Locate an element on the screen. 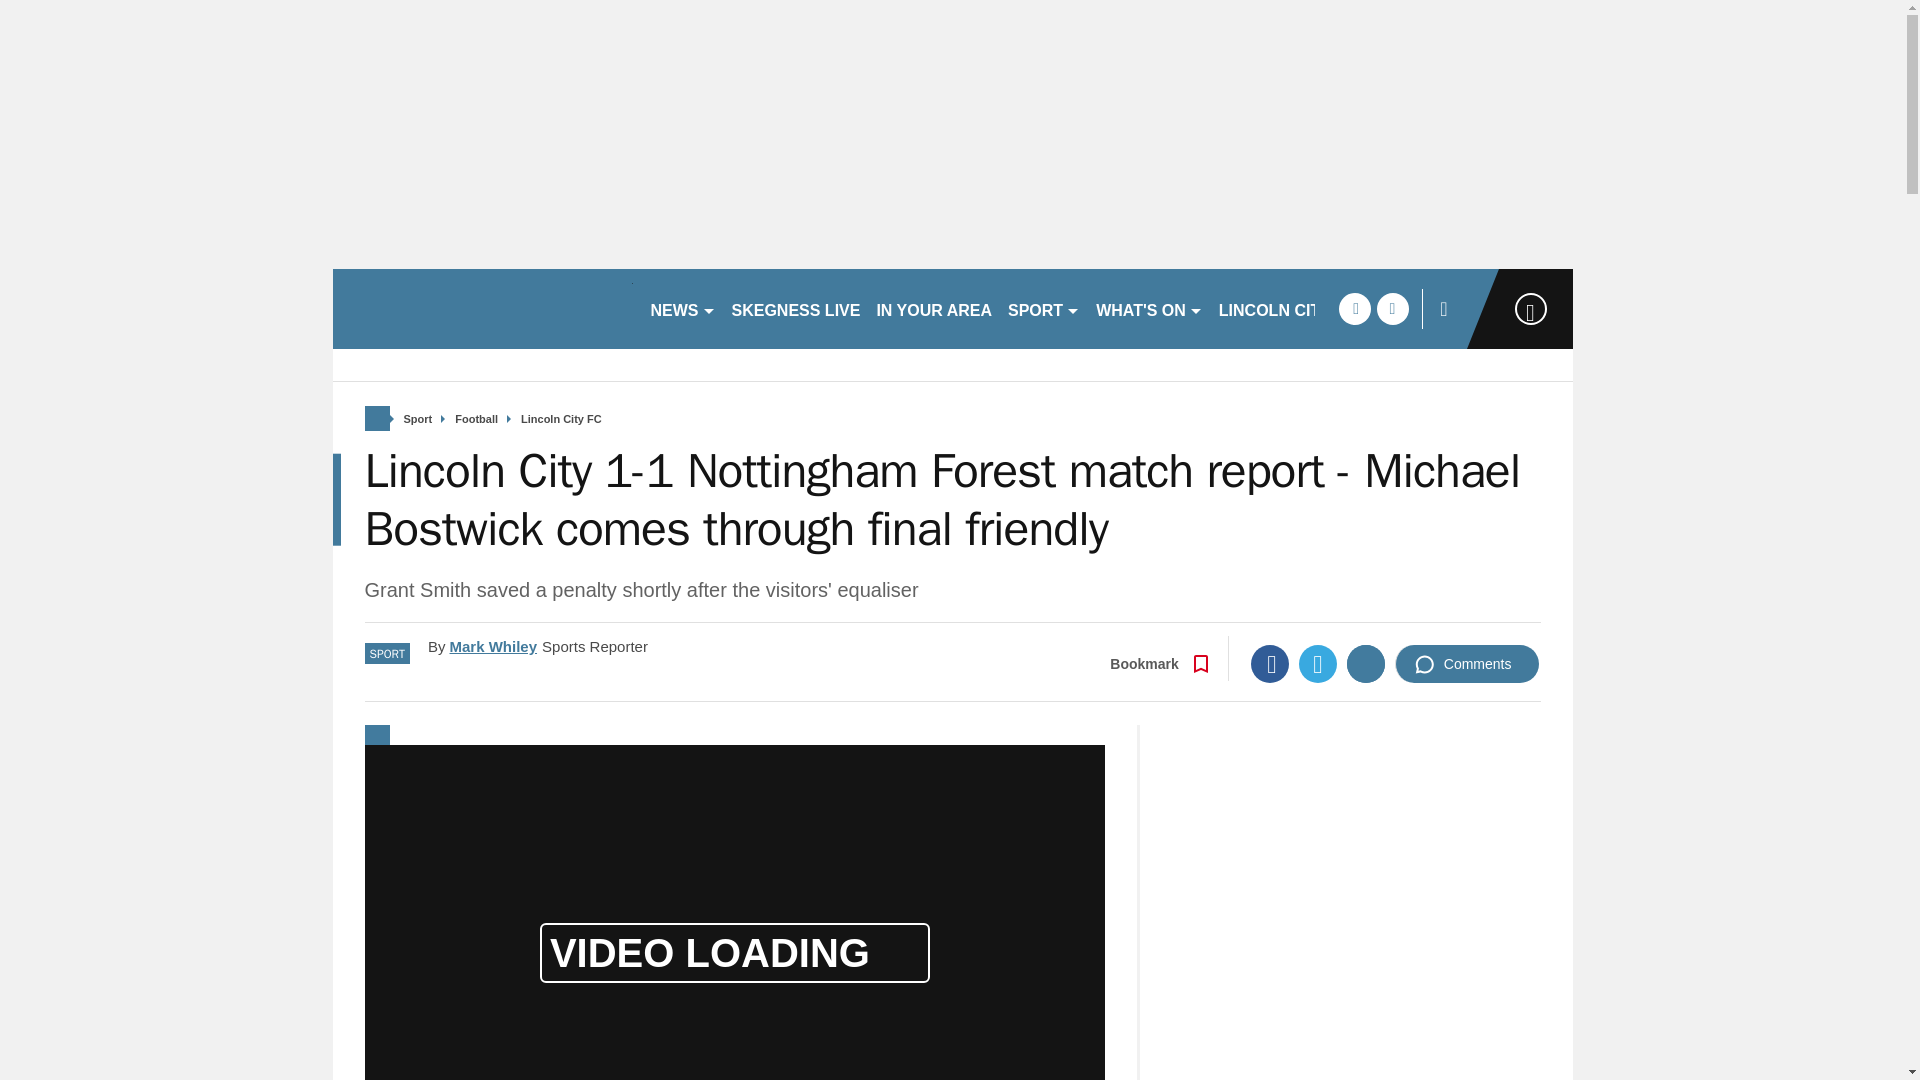  LINCOLN CITY FC is located at coordinates (1287, 308).